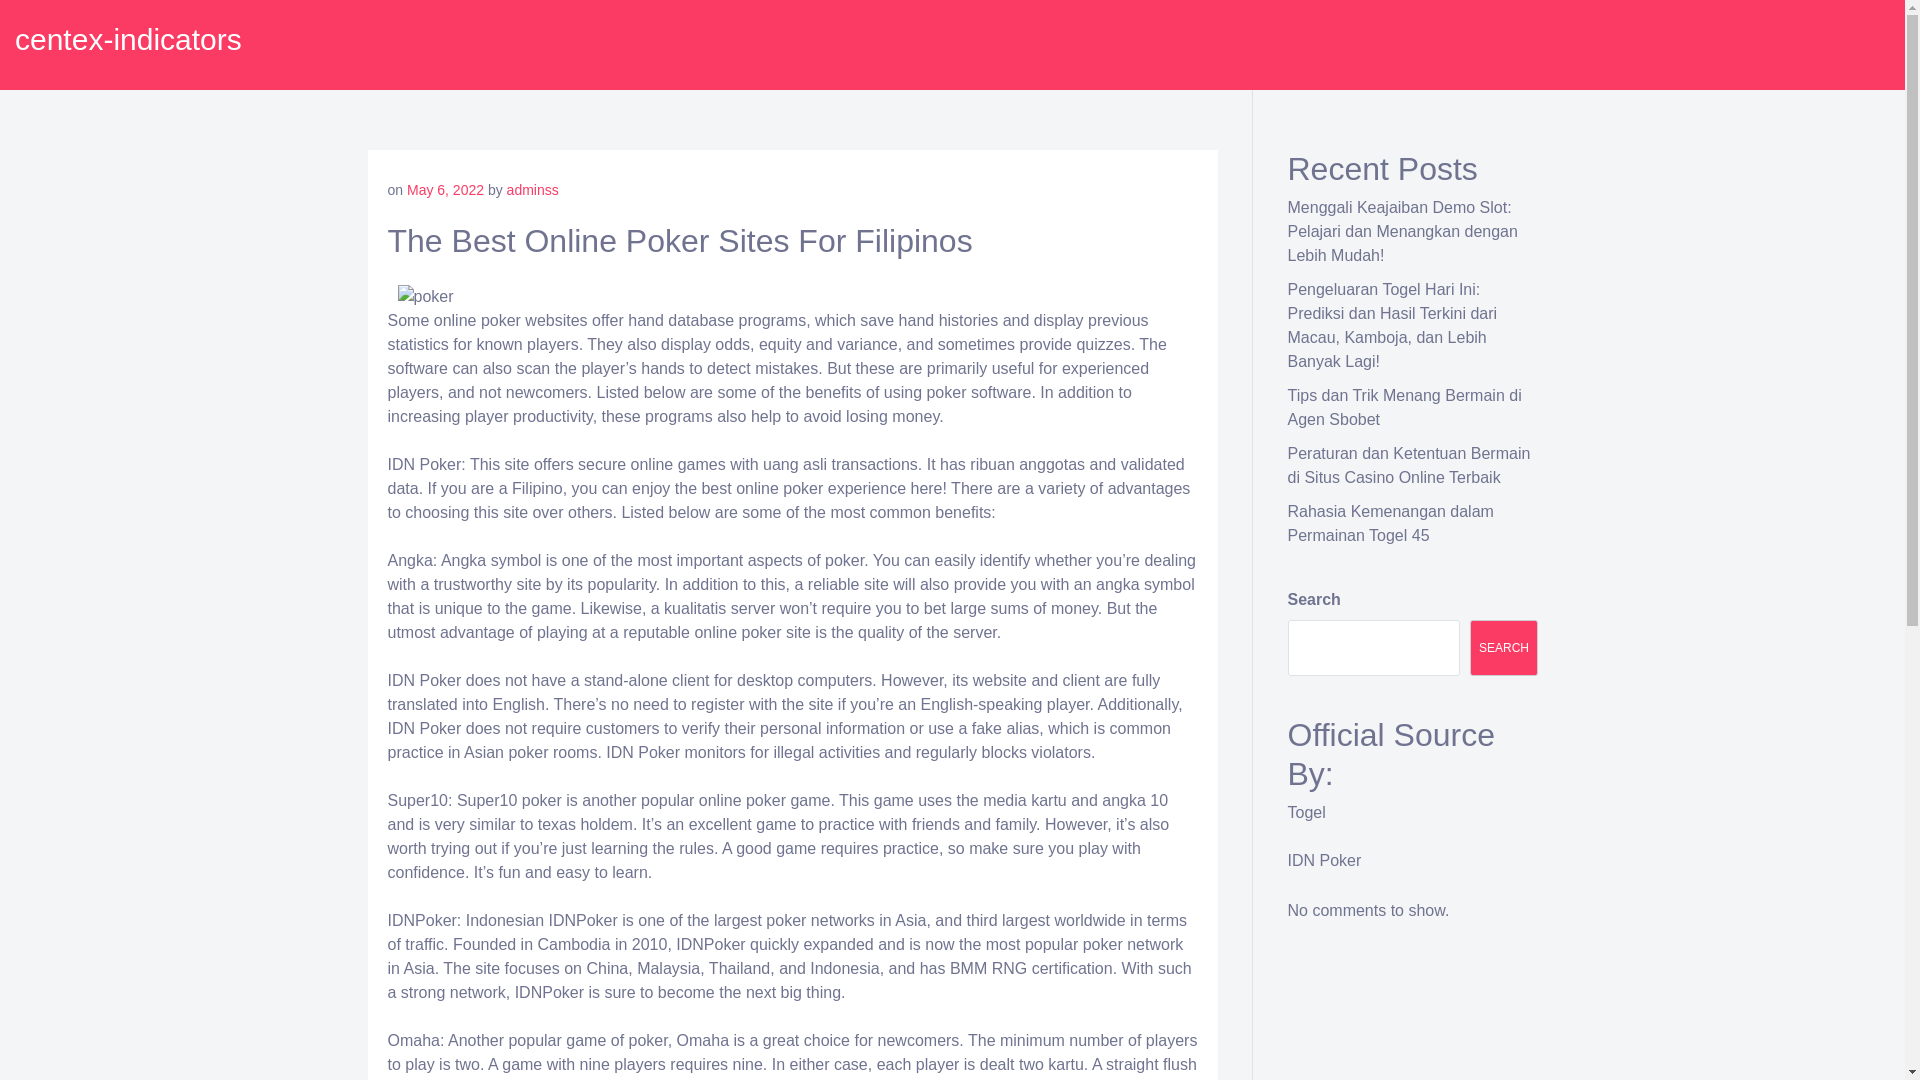 Image resolution: width=1920 pixels, height=1080 pixels. I want to click on Tips dan Trik Menang Bermain di Agen Sbobet, so click(1405, 406).